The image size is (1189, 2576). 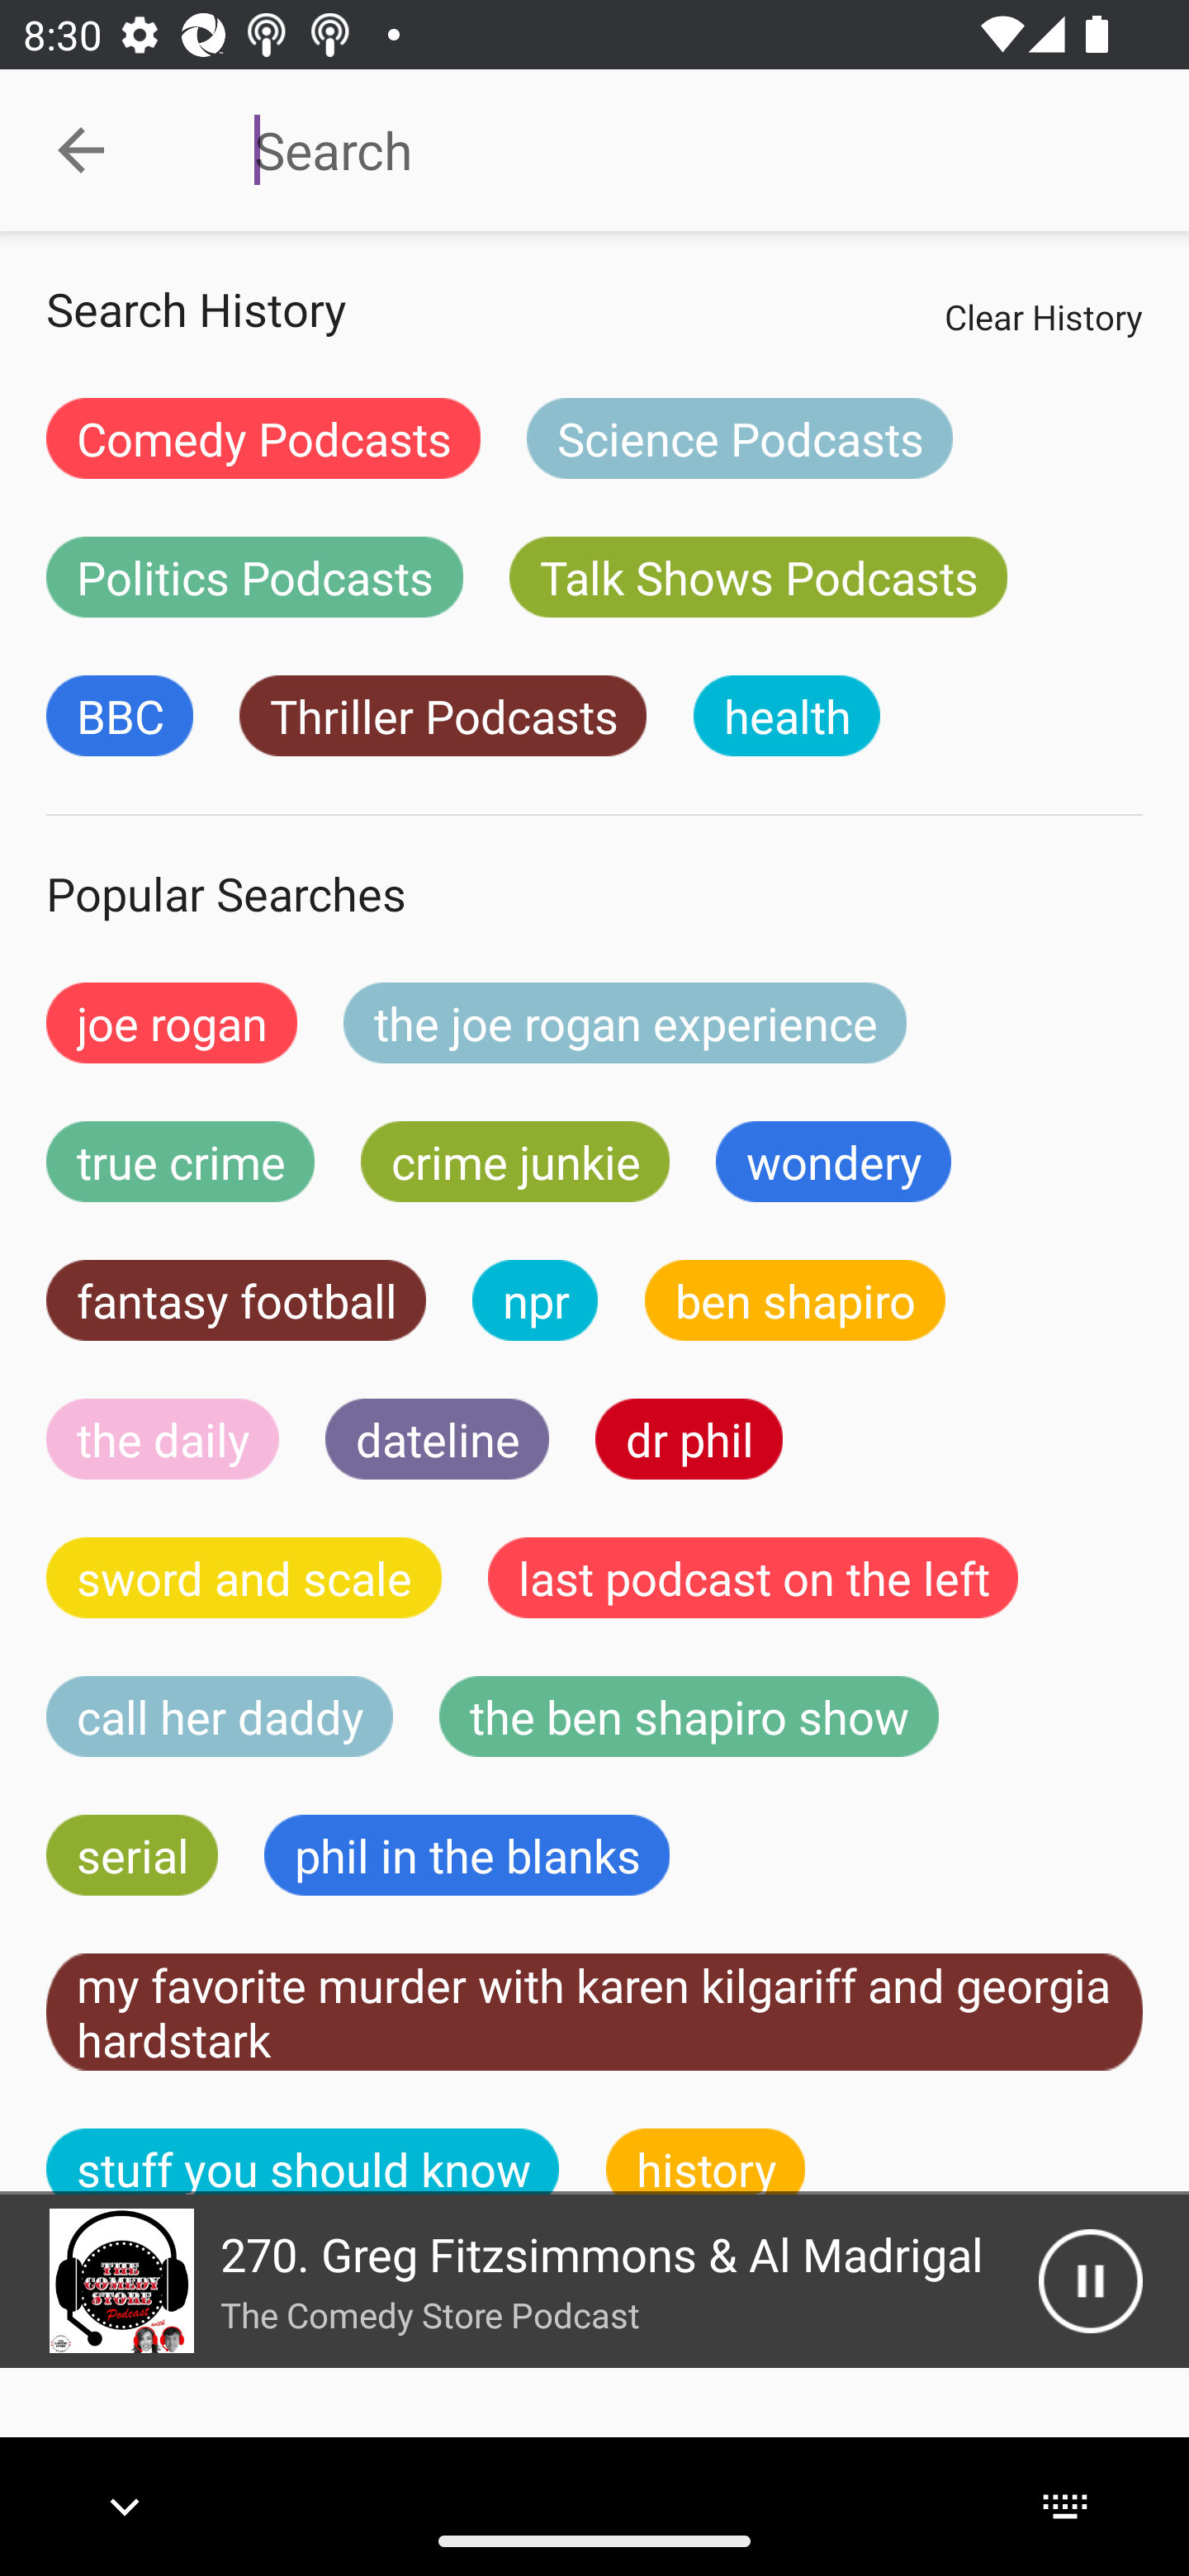 What do you see at coordinates (758, 576) in the screenshot?
I see `Talk Shows Podcasts` at bounding box center [758, 576].